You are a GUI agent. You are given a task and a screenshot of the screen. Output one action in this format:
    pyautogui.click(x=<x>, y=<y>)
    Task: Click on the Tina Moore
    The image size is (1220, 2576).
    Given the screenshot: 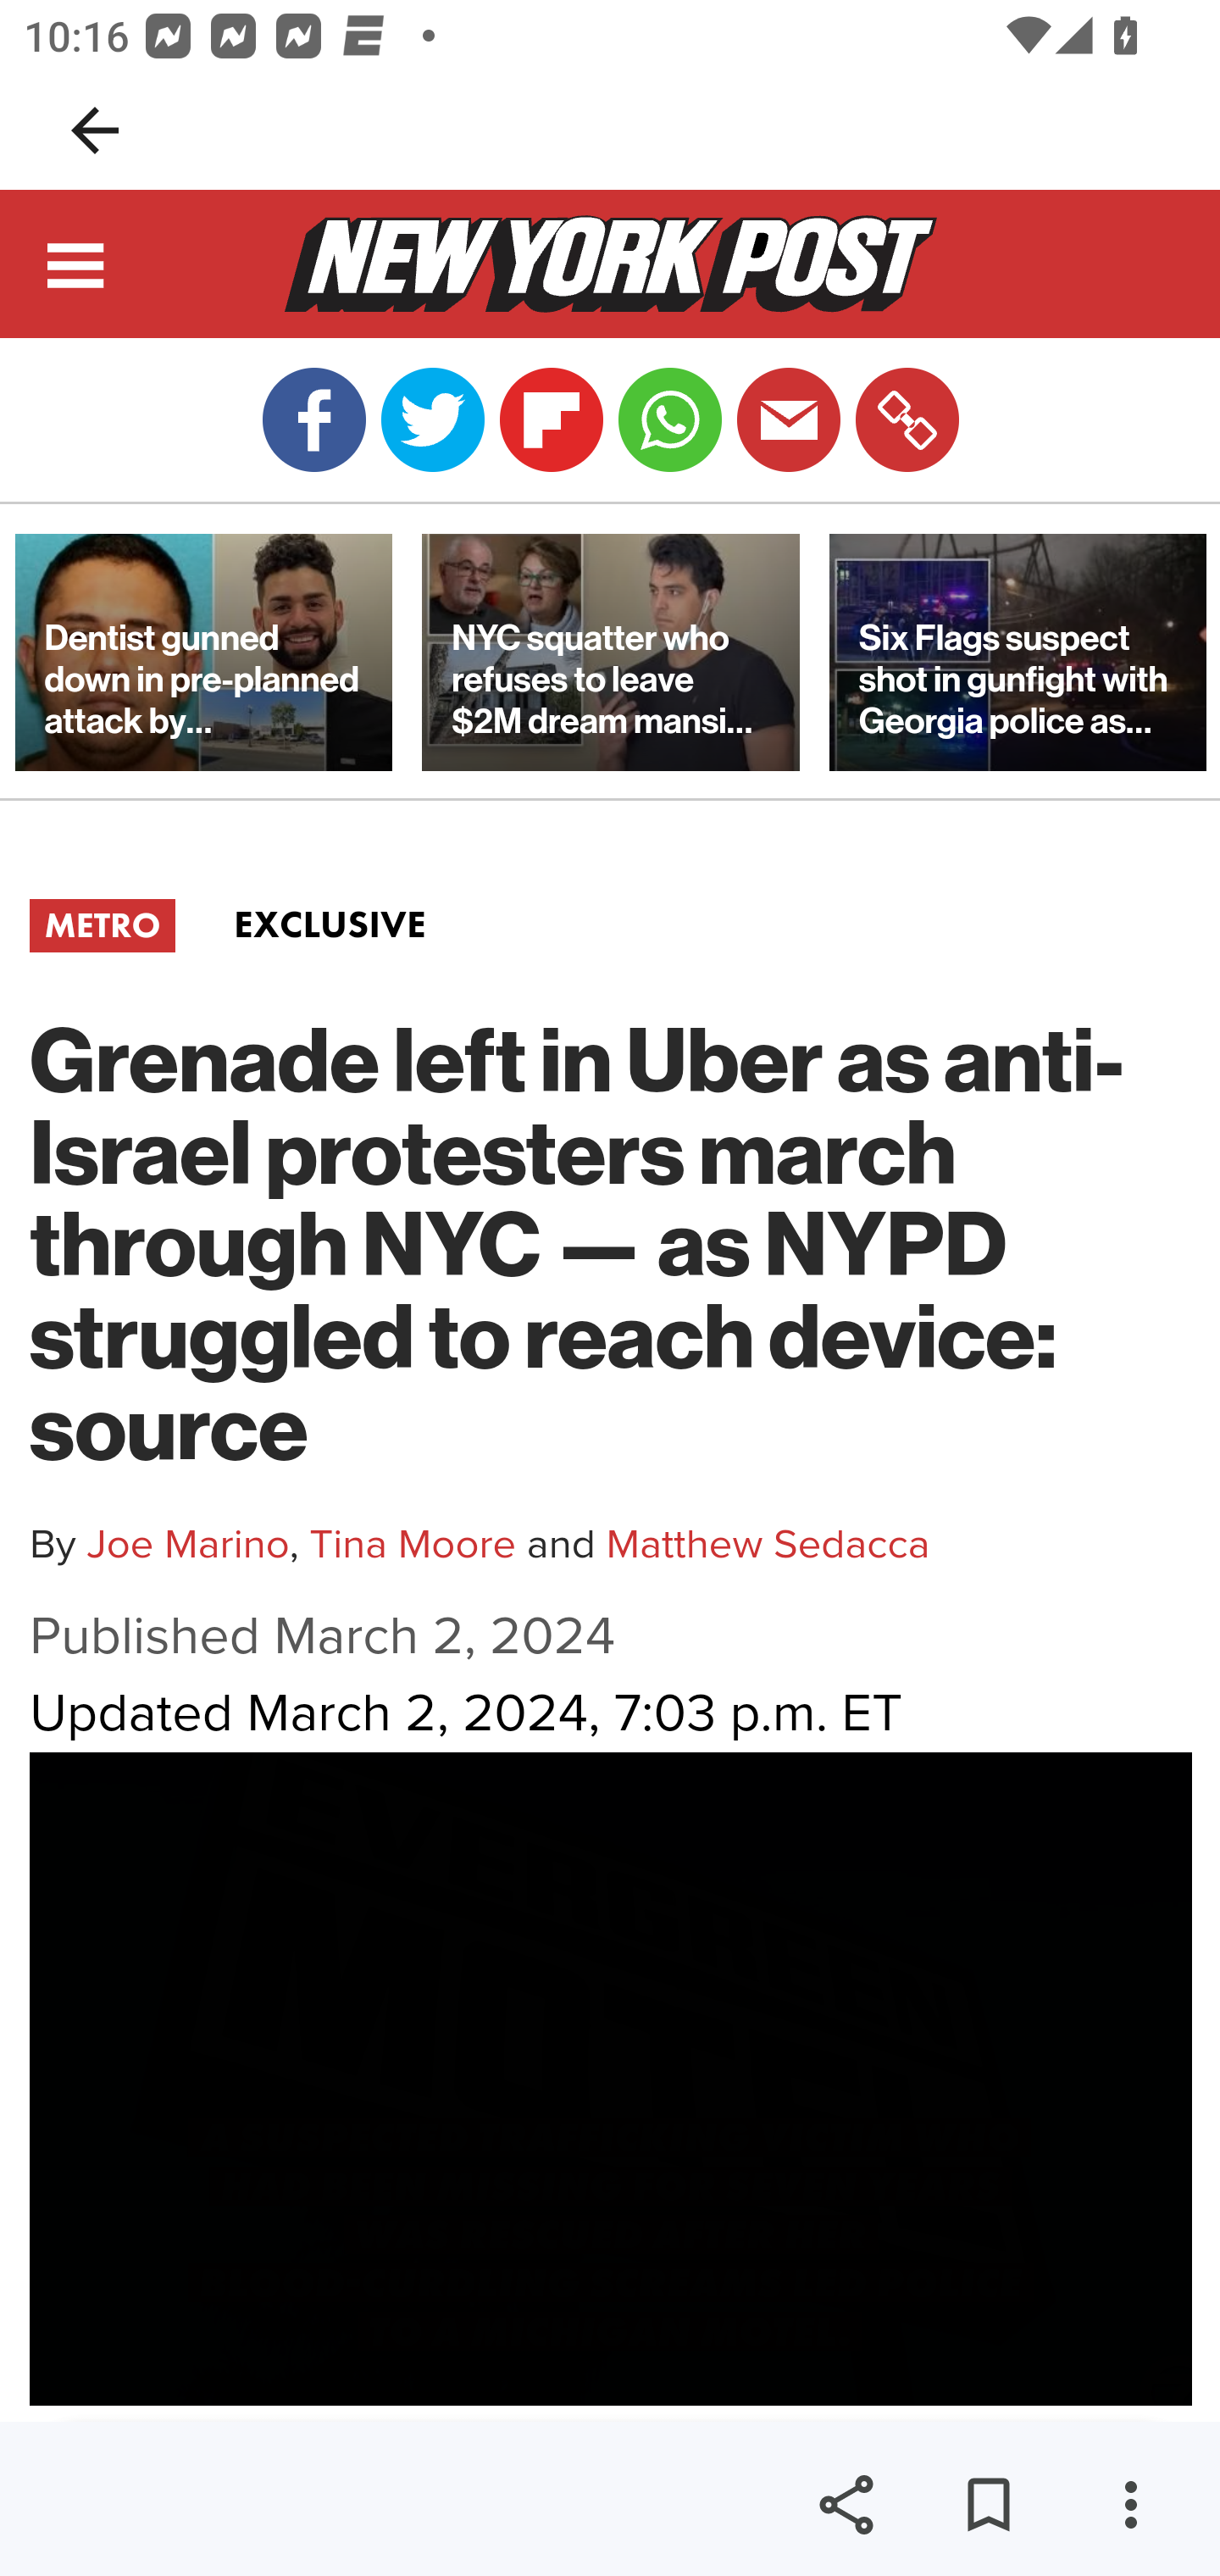 What is the action you would take?
    pyautogui.click(x=413, y=1544)
    